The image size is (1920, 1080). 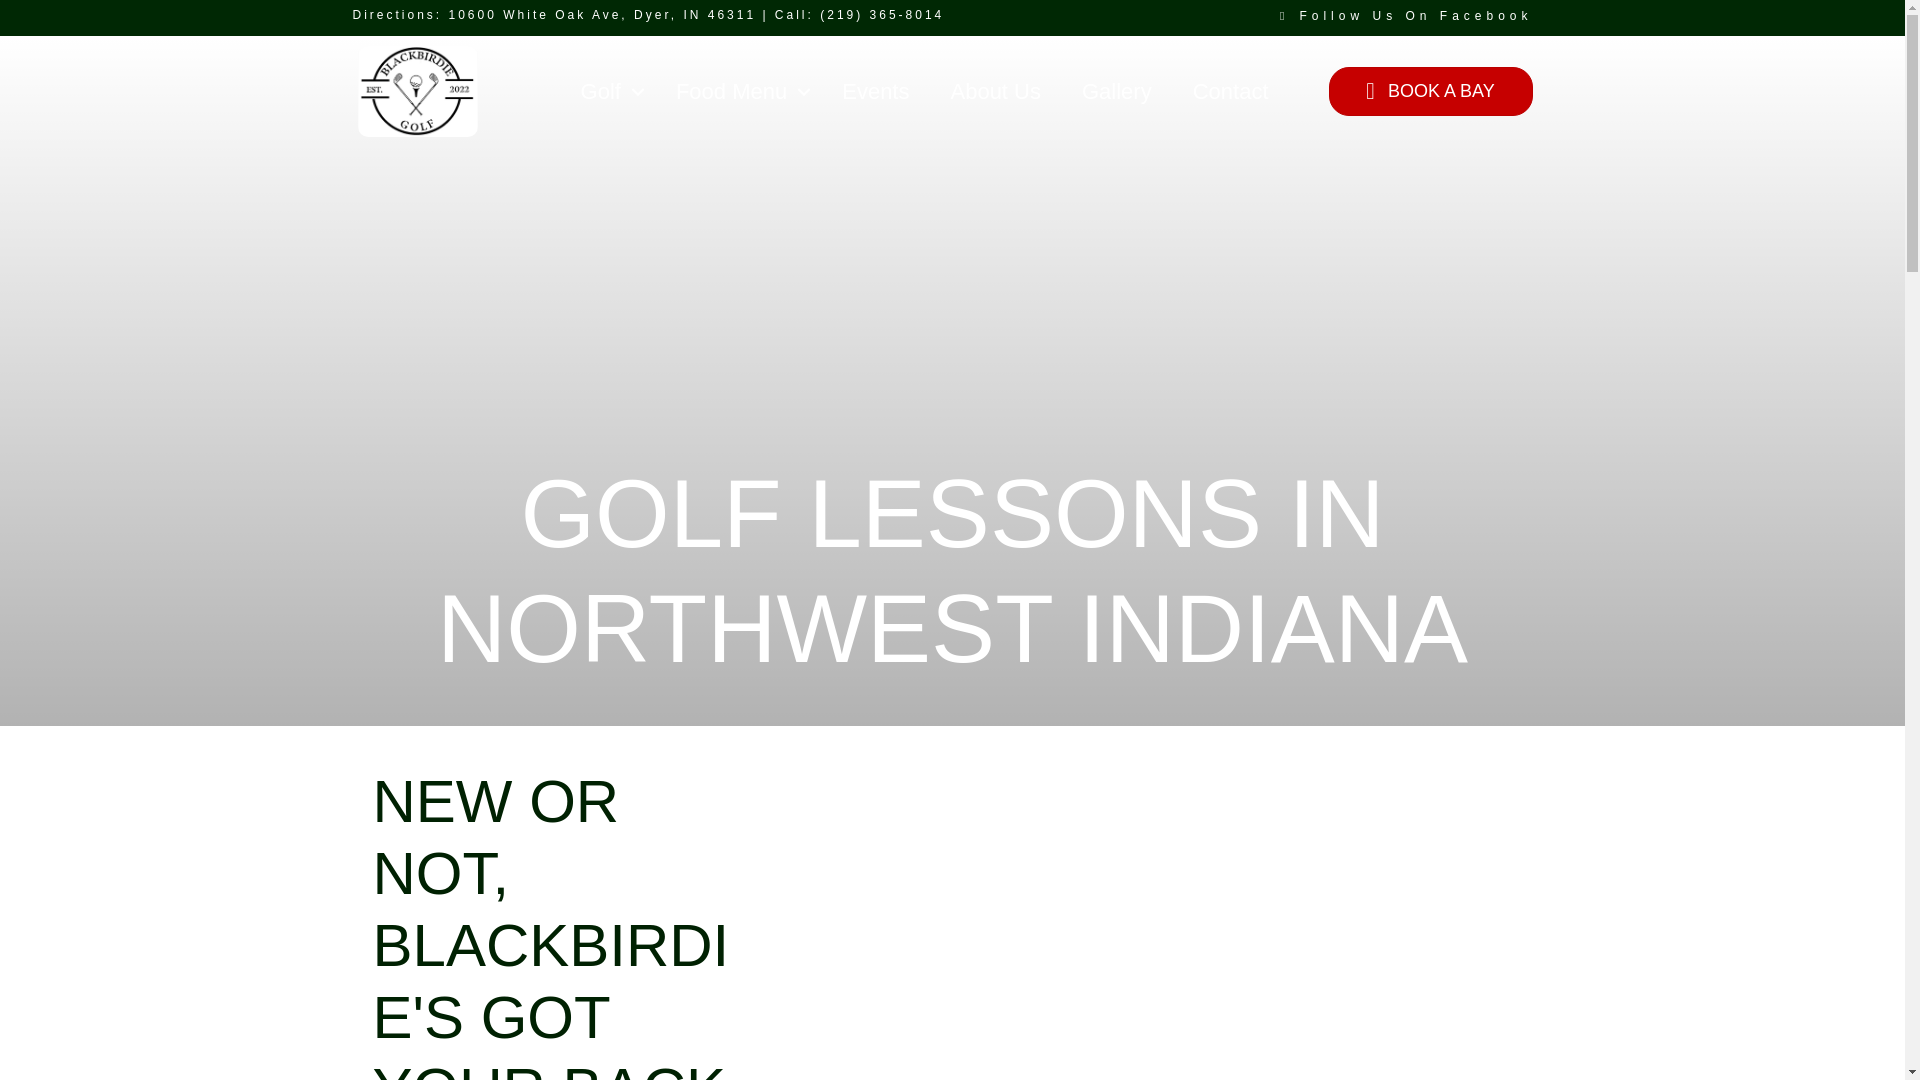 I want to click on Follow Us On Facebook, so click(x=1416, y=15).